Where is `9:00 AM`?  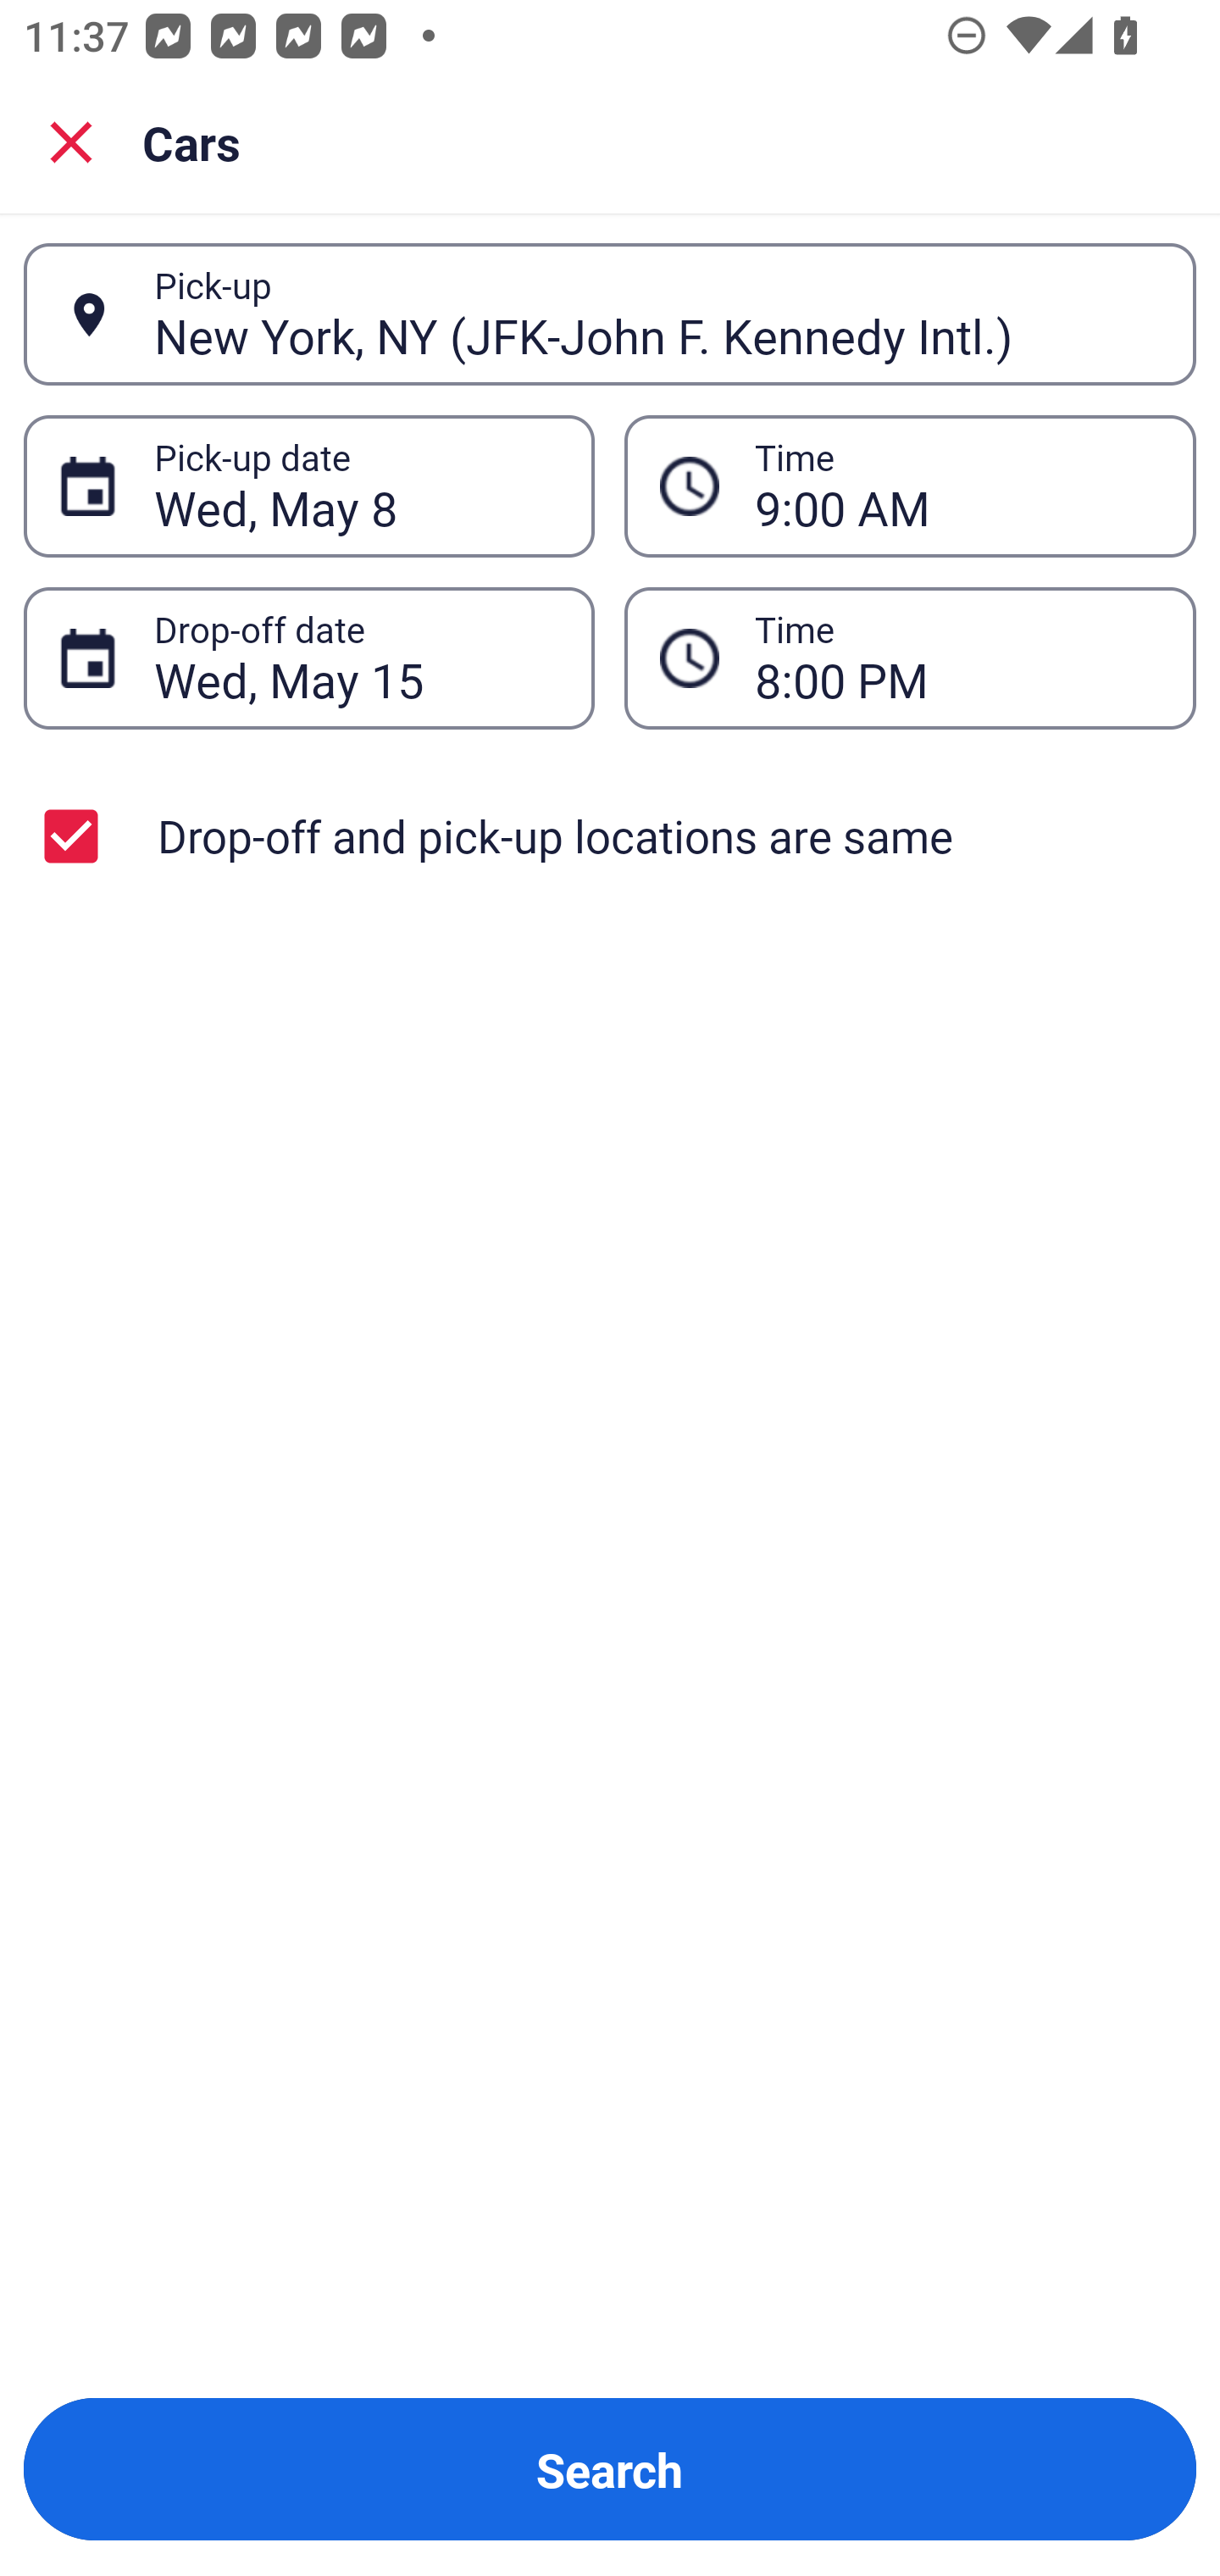 9:00 AM is located at coordinates (910, 485).